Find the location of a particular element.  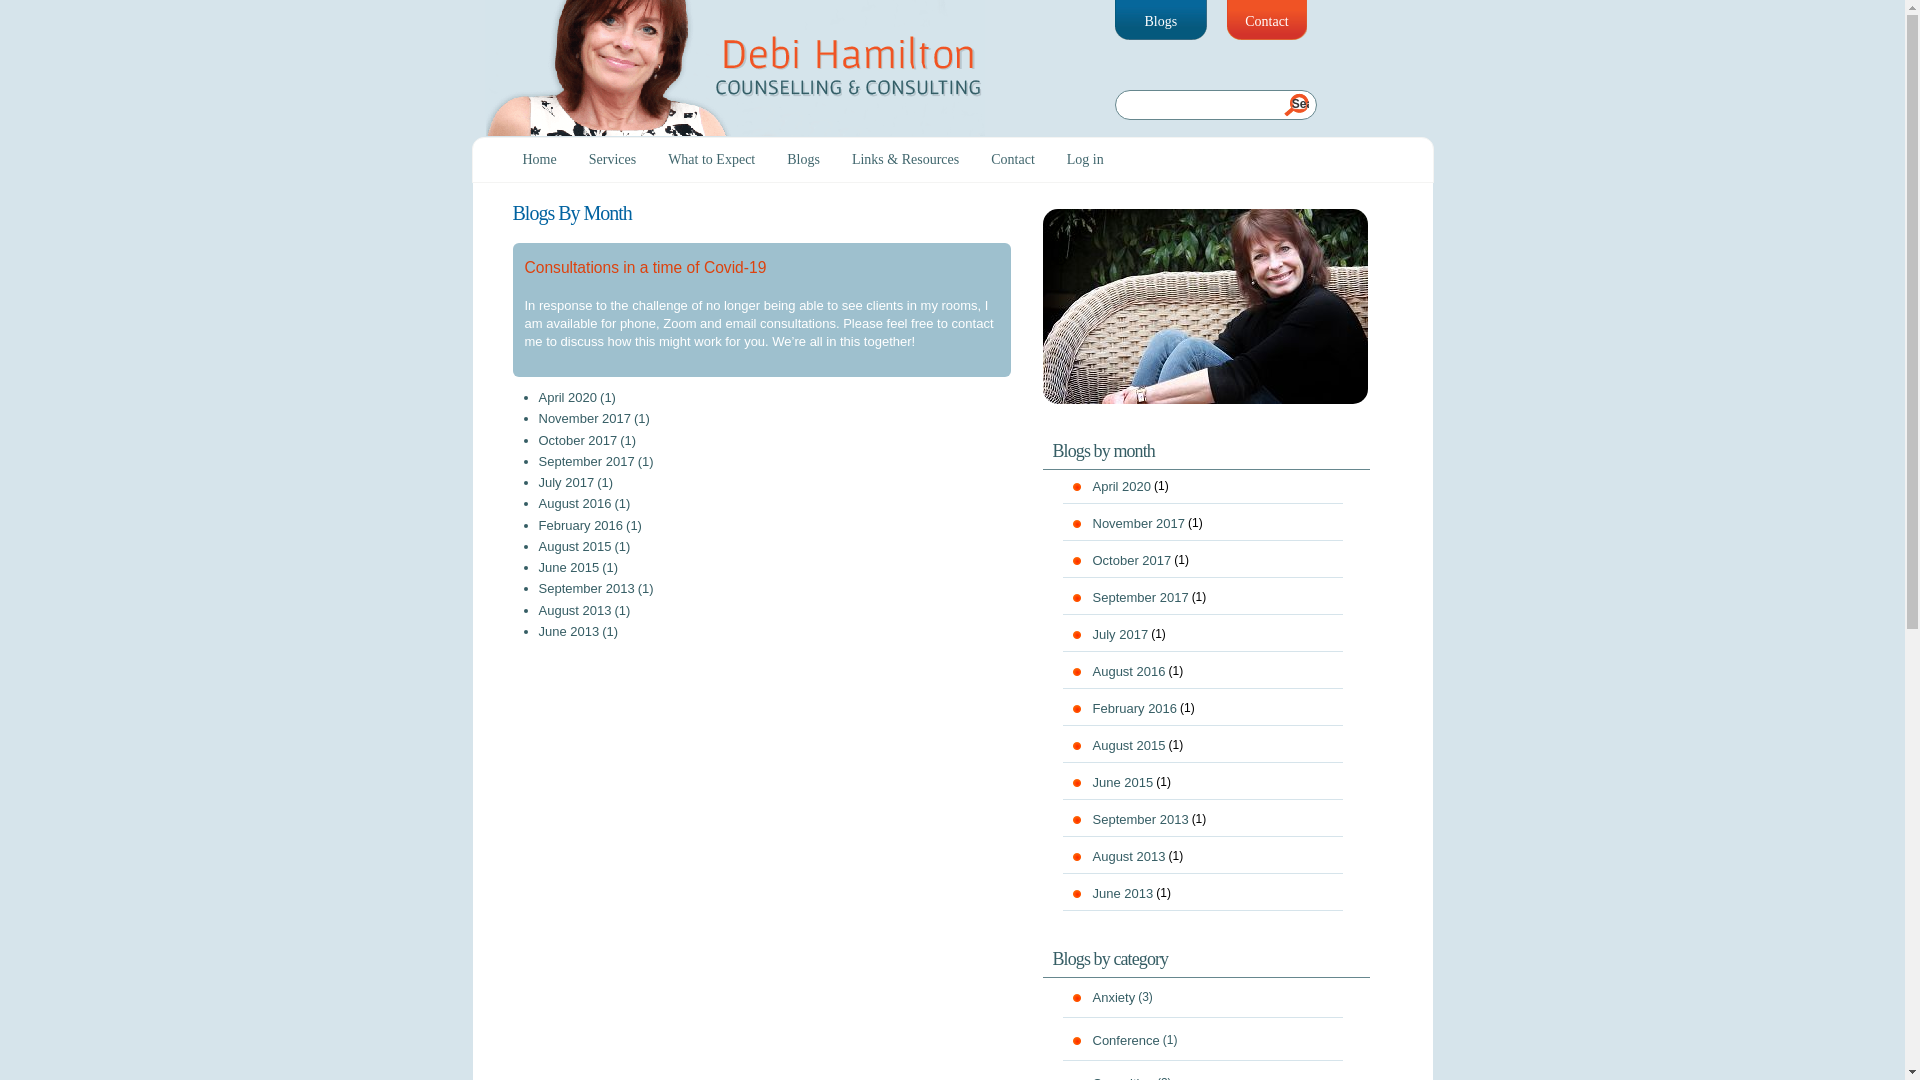

Psychology musings is located at coordinates (1204, 306).